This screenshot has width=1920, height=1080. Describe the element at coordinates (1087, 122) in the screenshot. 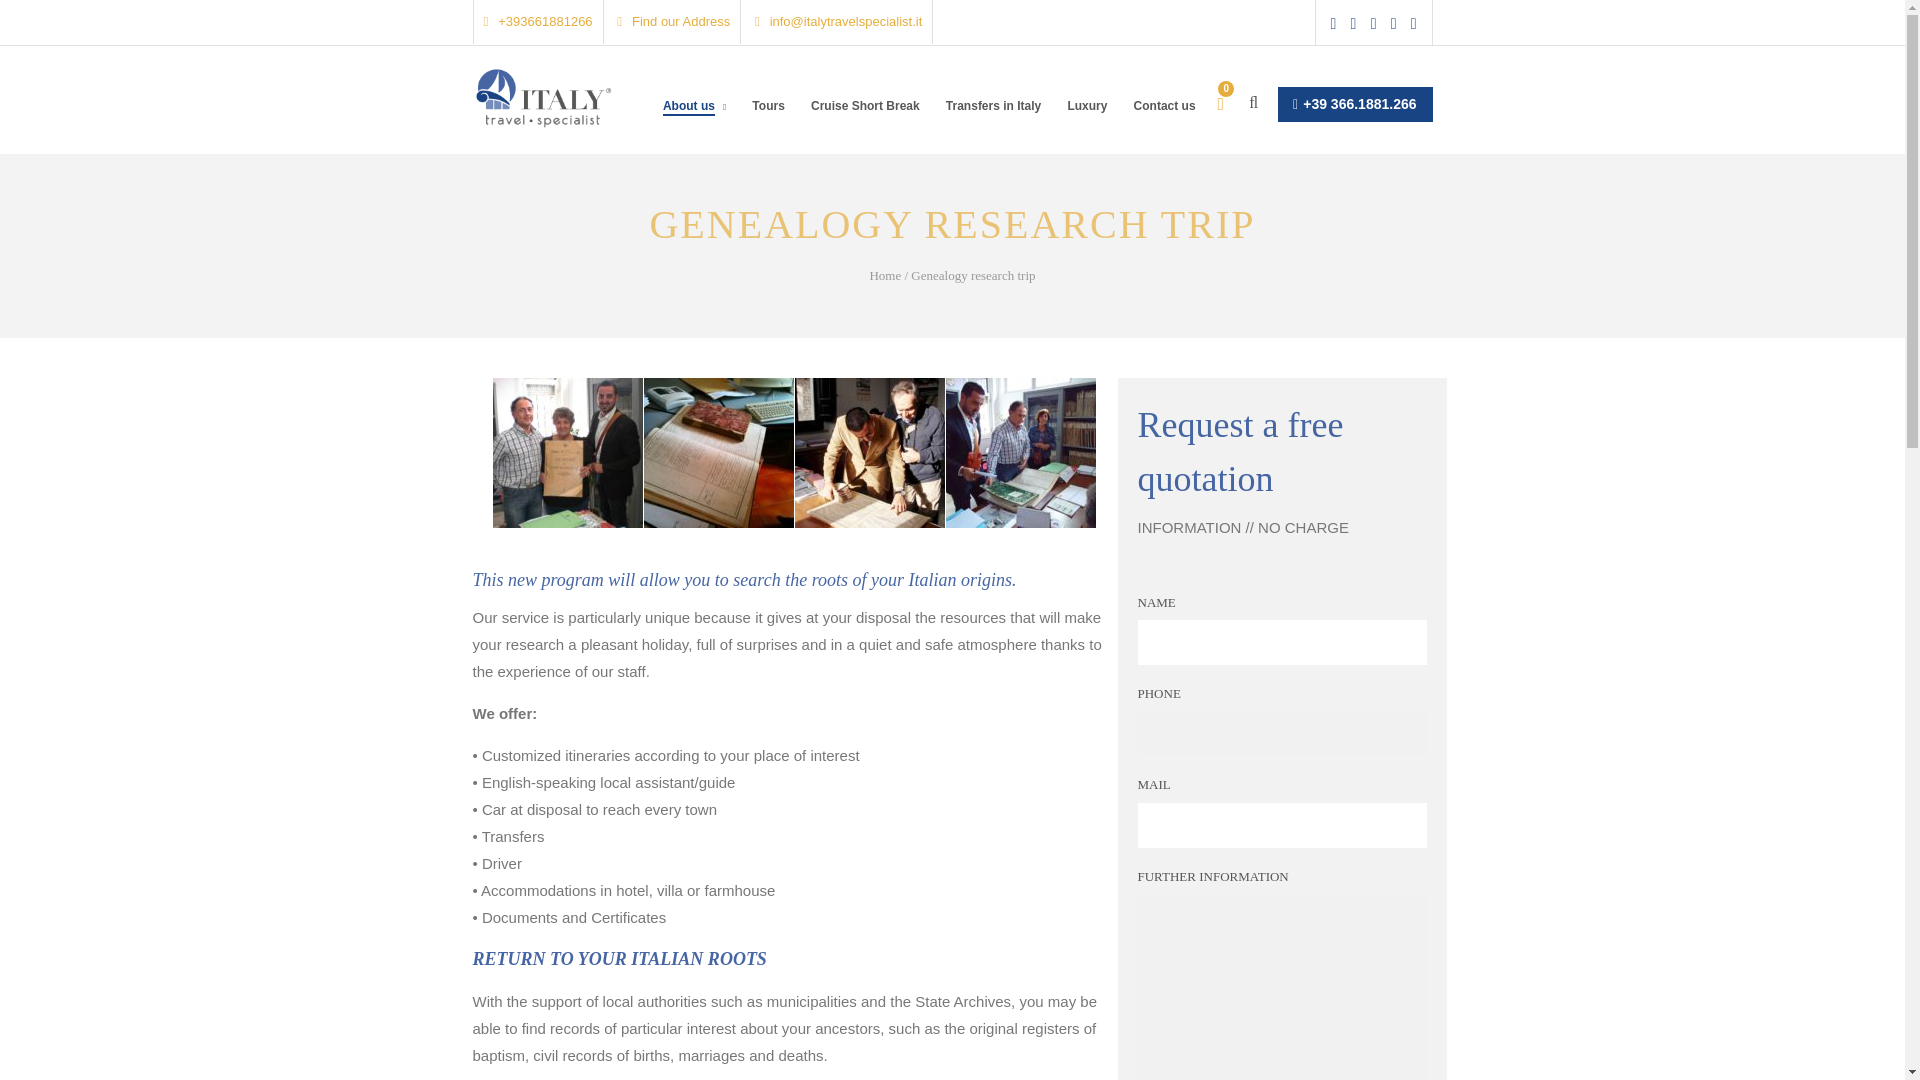

I see `Luxury` at that location.